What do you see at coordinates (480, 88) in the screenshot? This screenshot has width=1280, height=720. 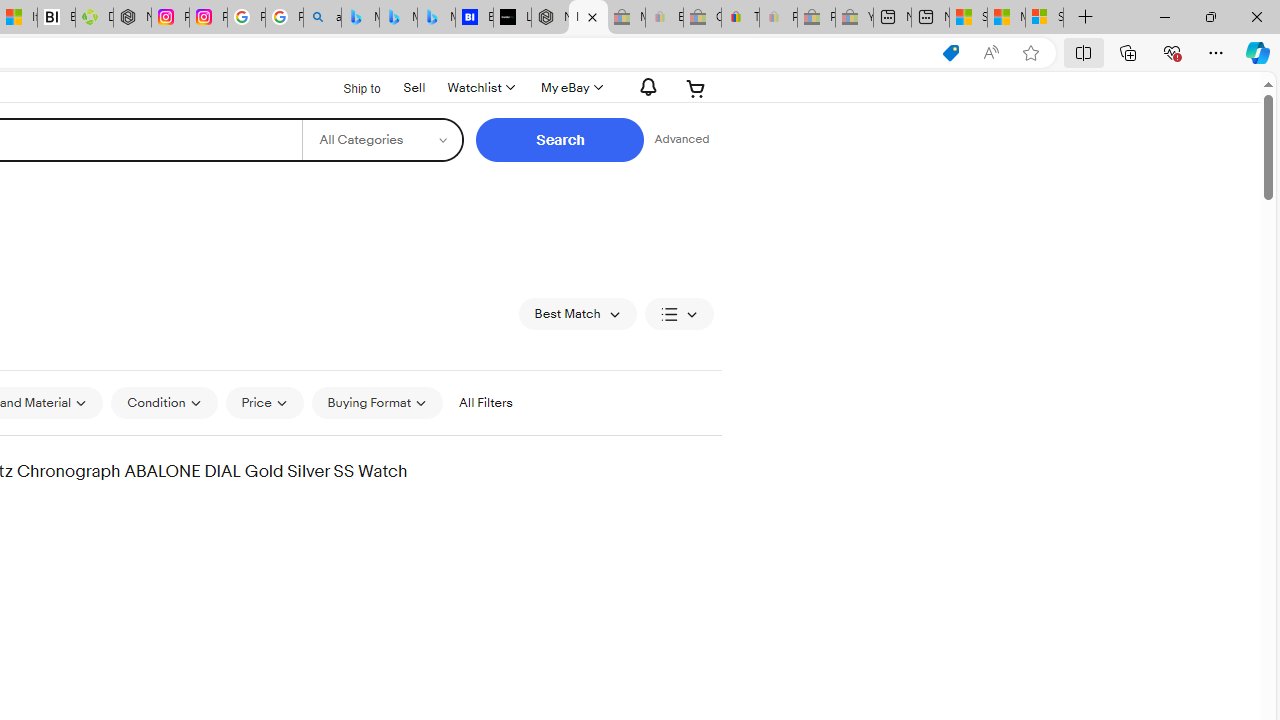 I see `Watchlist` at bounding box center [480, 88].